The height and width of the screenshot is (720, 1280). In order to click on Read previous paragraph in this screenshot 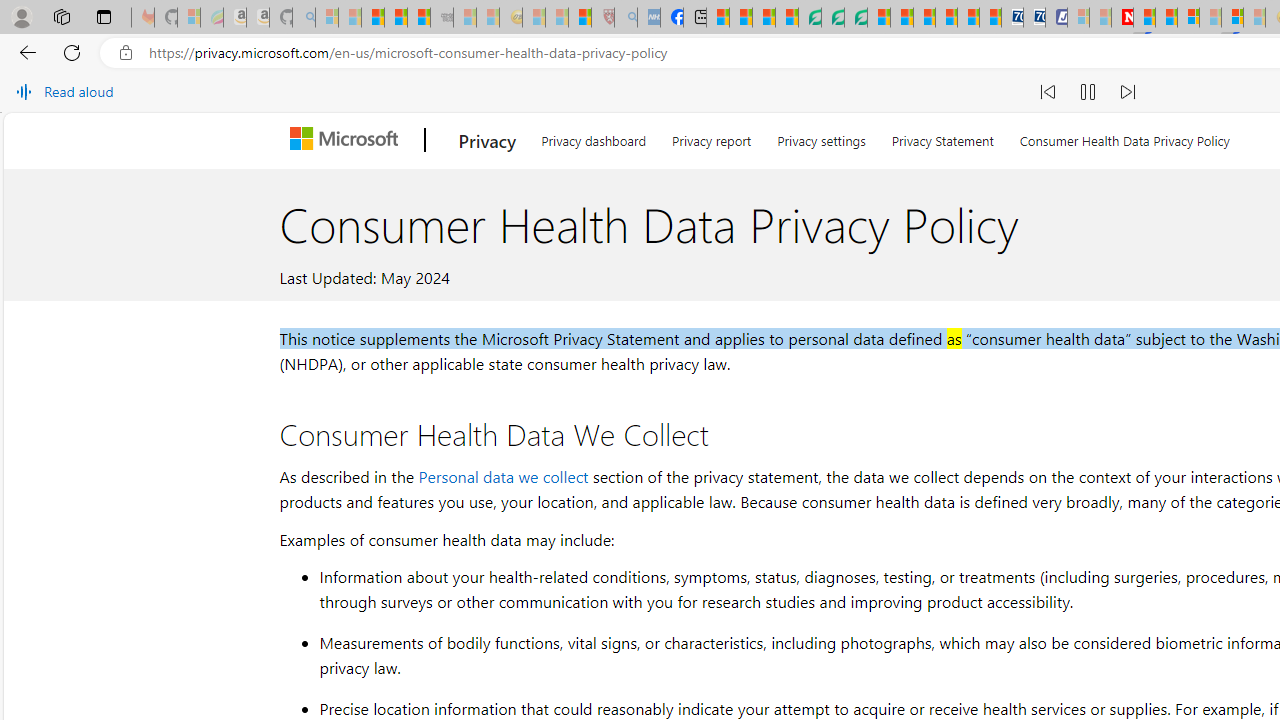, I will do `click(1048, 92)`.